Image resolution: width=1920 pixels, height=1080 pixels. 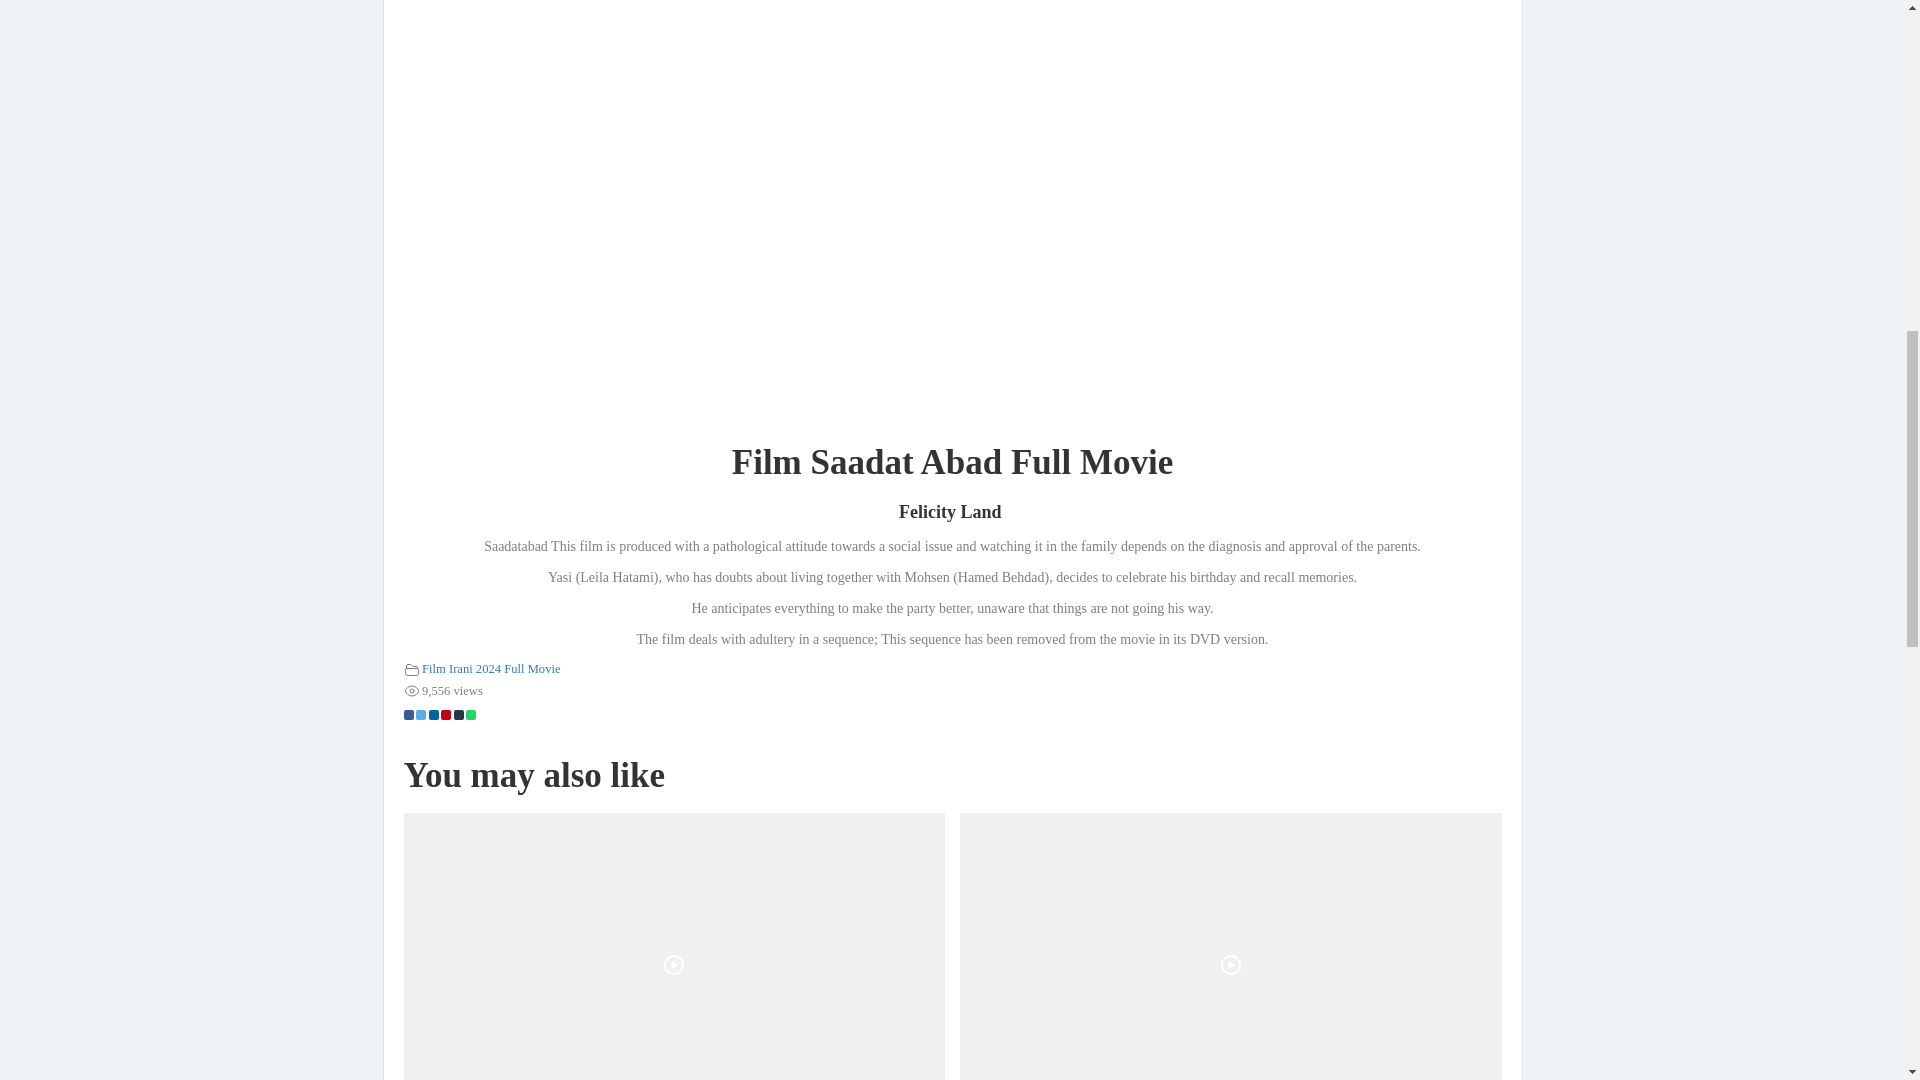 What do you see at coordinates (471, 714) in the screenshot?
I see `WhatsApp` at bounding box center [471, 714].